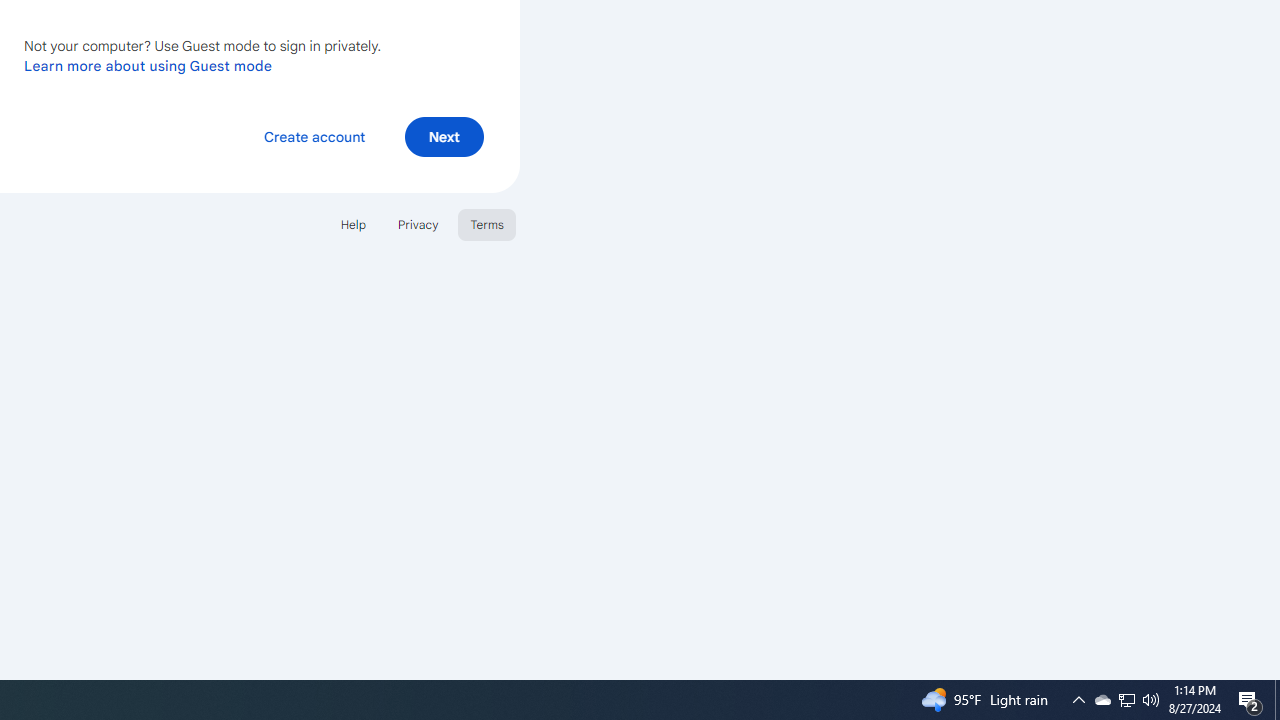 The image size is (1280, 720). What do you see at coordinates (444, 136) in the screenshot?
I see `Next` at bounding box center [444, 136].